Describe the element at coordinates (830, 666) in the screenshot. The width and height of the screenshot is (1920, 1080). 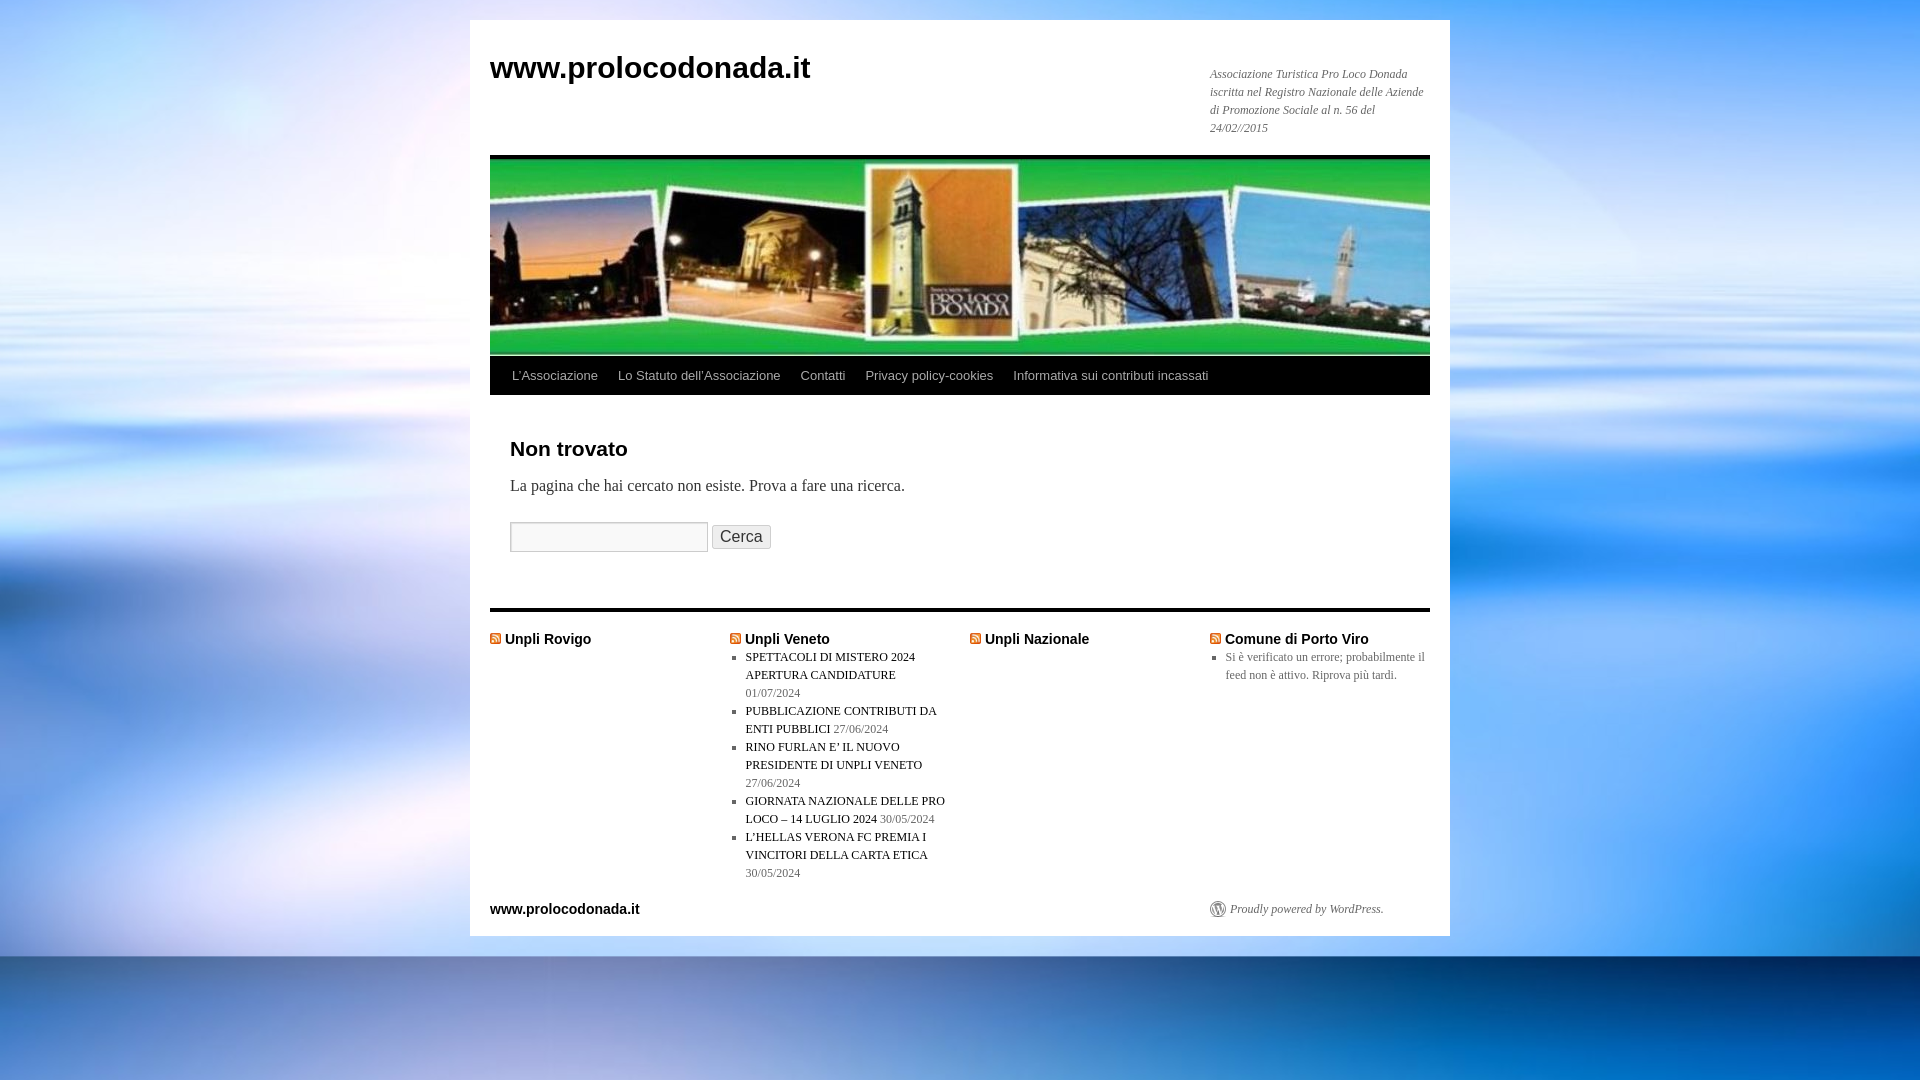
I see `SPETTACOLI DI MISTERO 2024 APERTURA CANDIDATURE` at that location.